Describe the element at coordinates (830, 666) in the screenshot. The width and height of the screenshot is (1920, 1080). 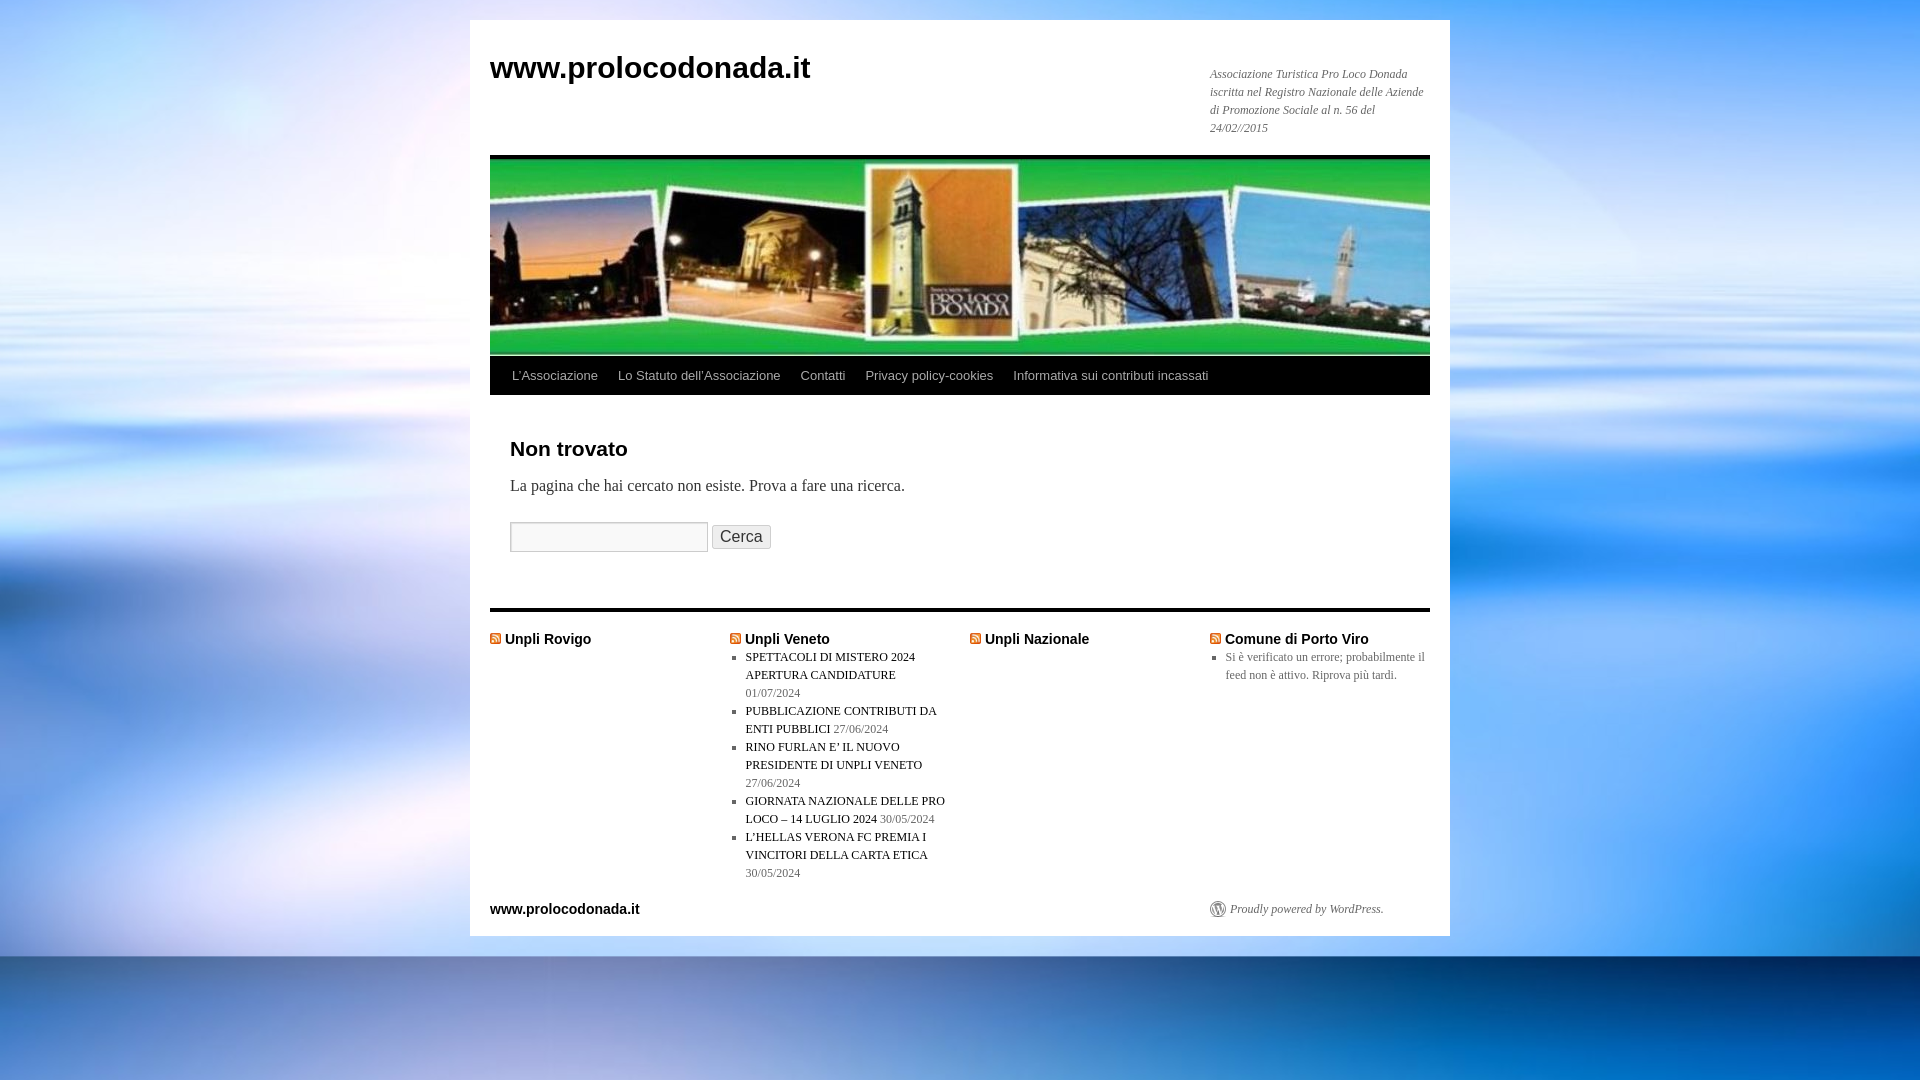
I see `SPETTACOLI DI MISTERO 2024 APERTURA CANDIDATURE` at that location.